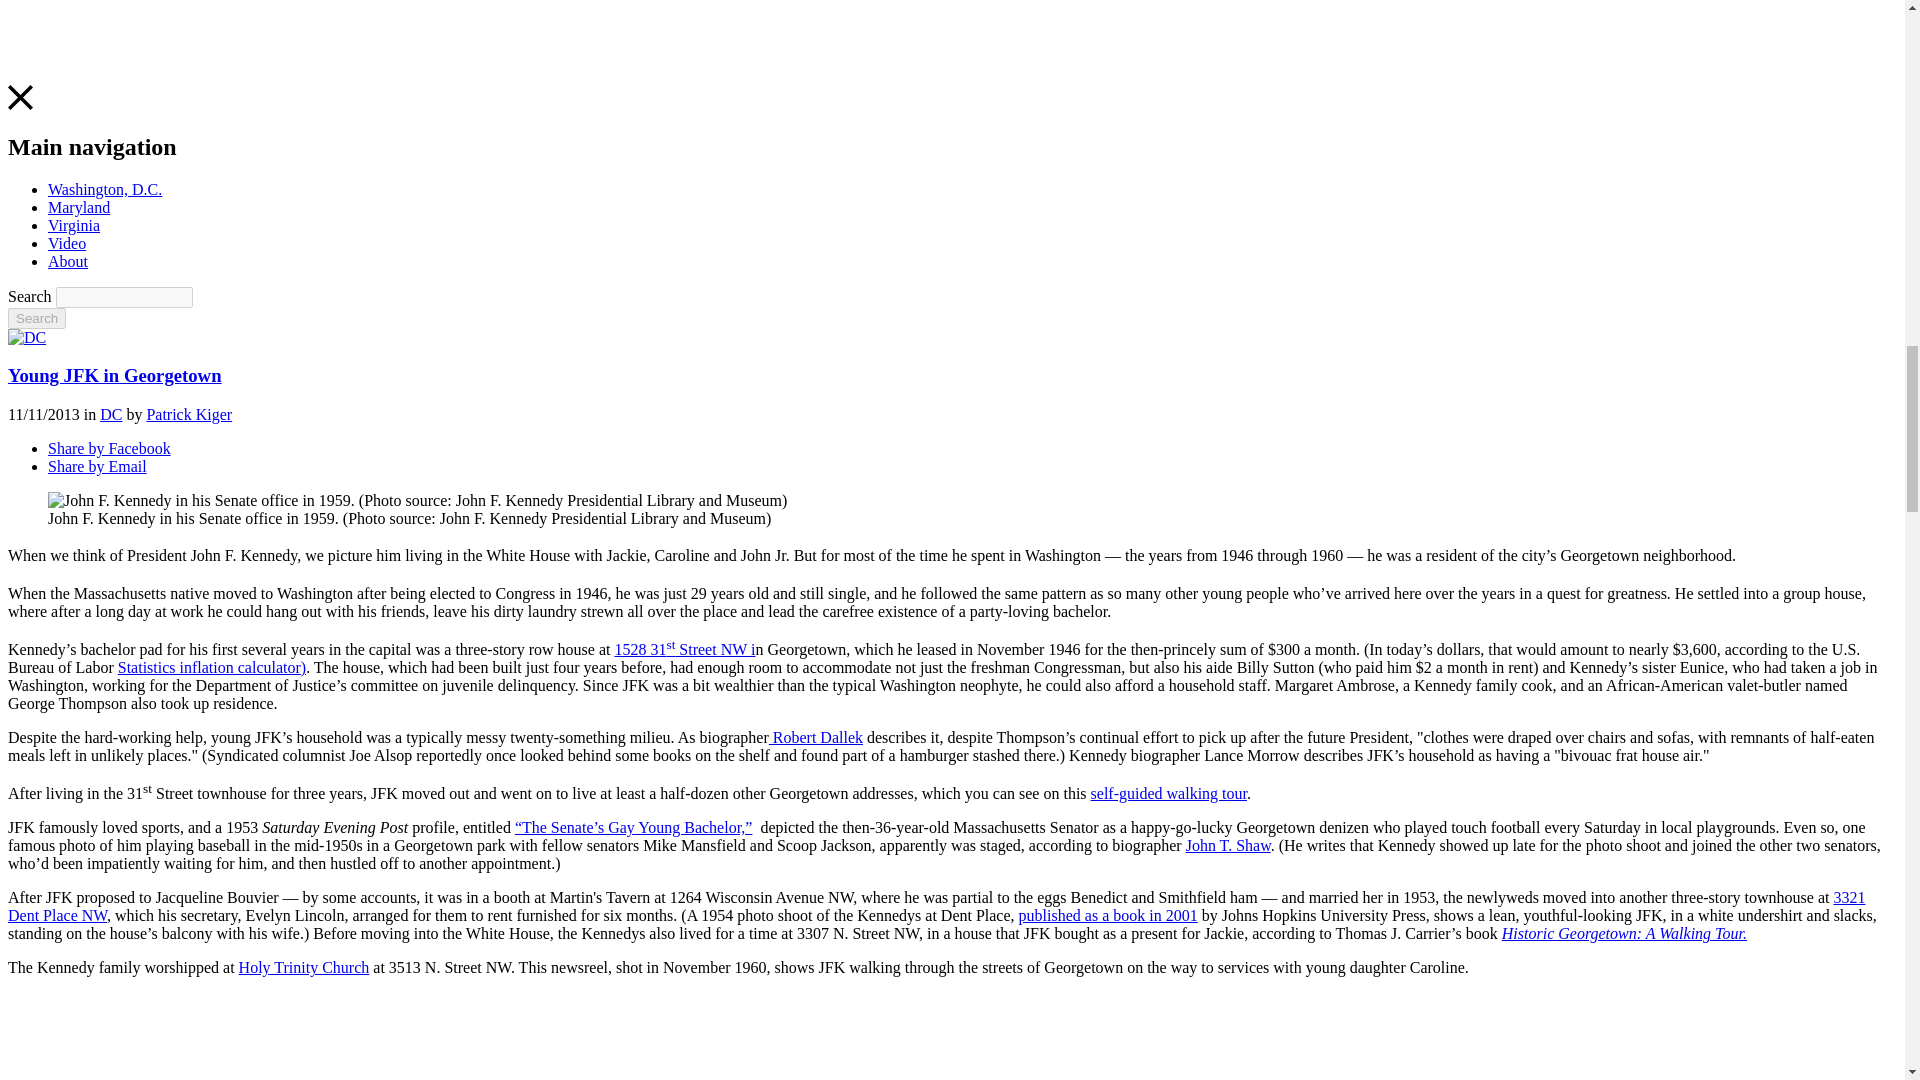  What do you see at coordinates (109, 448) in the screenshot?
I see `Share by Facebook` at bounding box center [109, 448].